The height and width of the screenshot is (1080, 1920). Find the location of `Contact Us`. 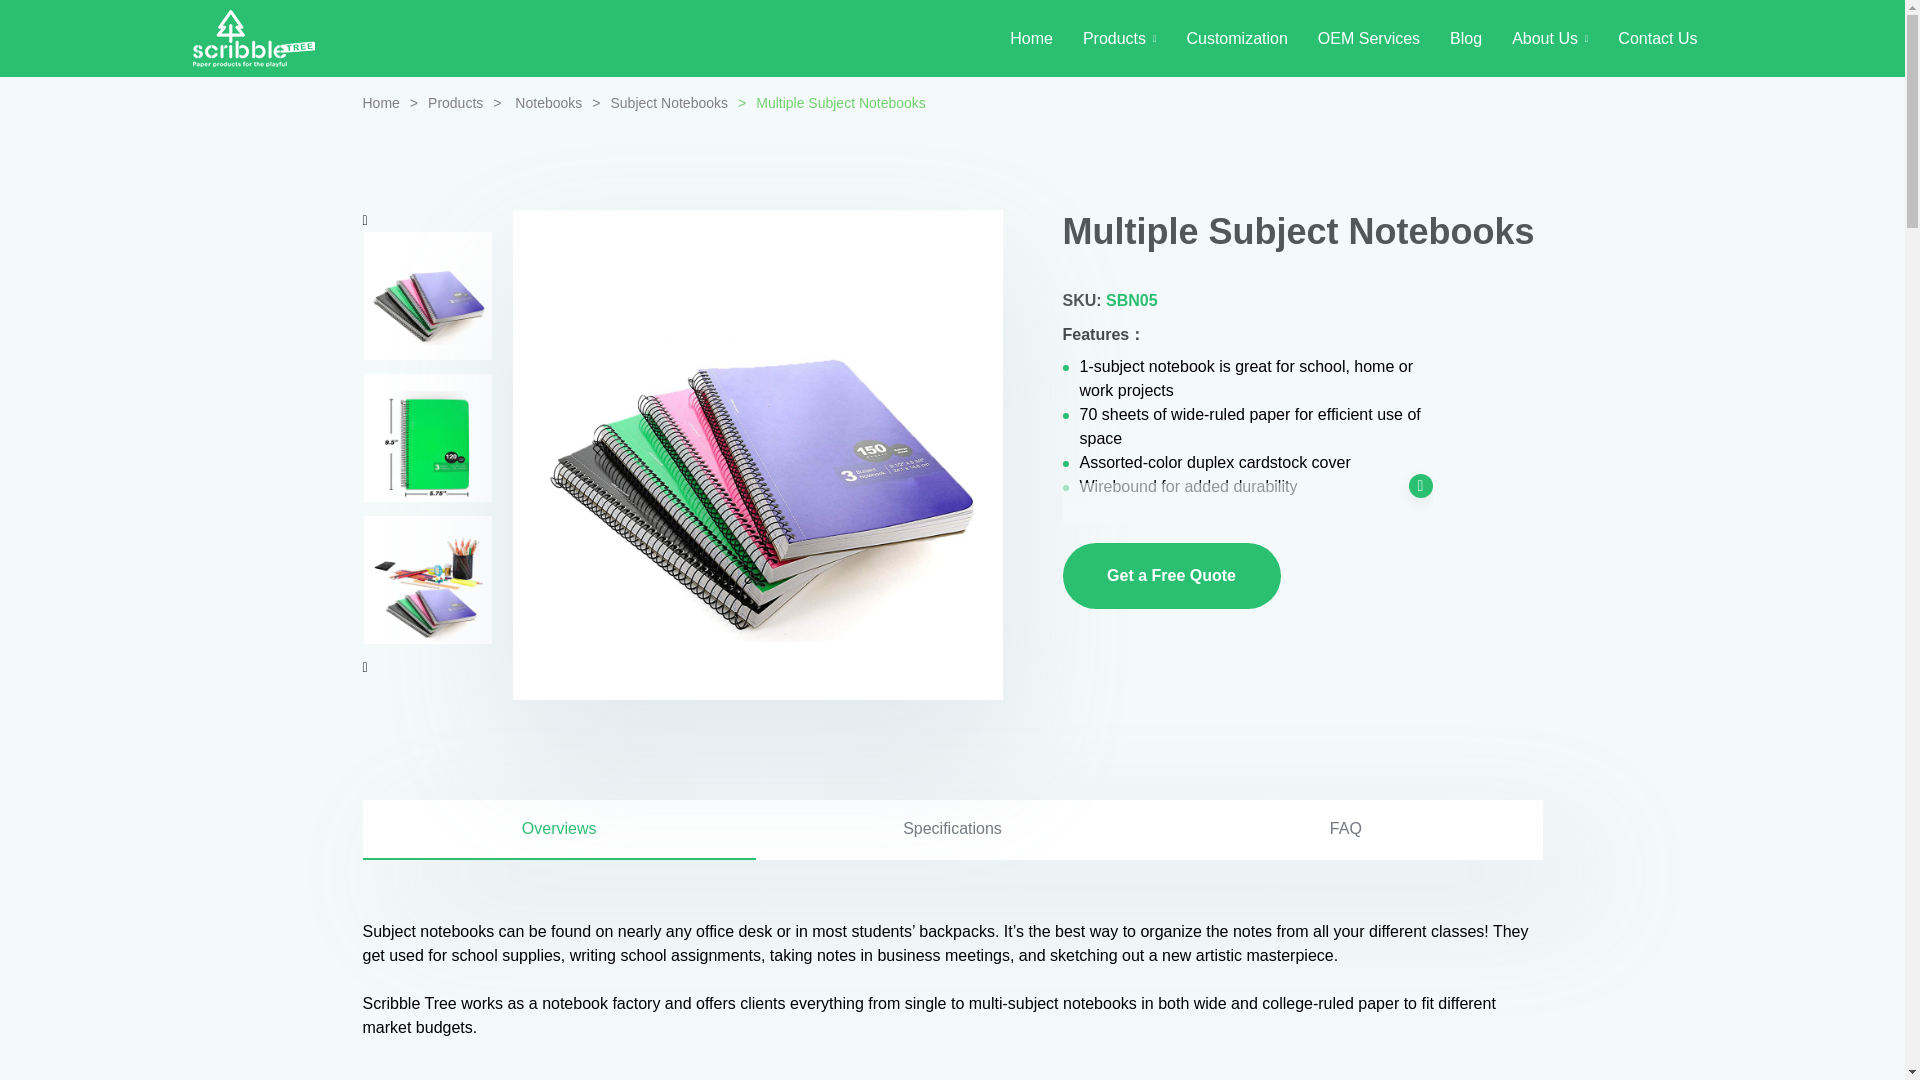

Contact Us is located at coordinates (1658, 38).